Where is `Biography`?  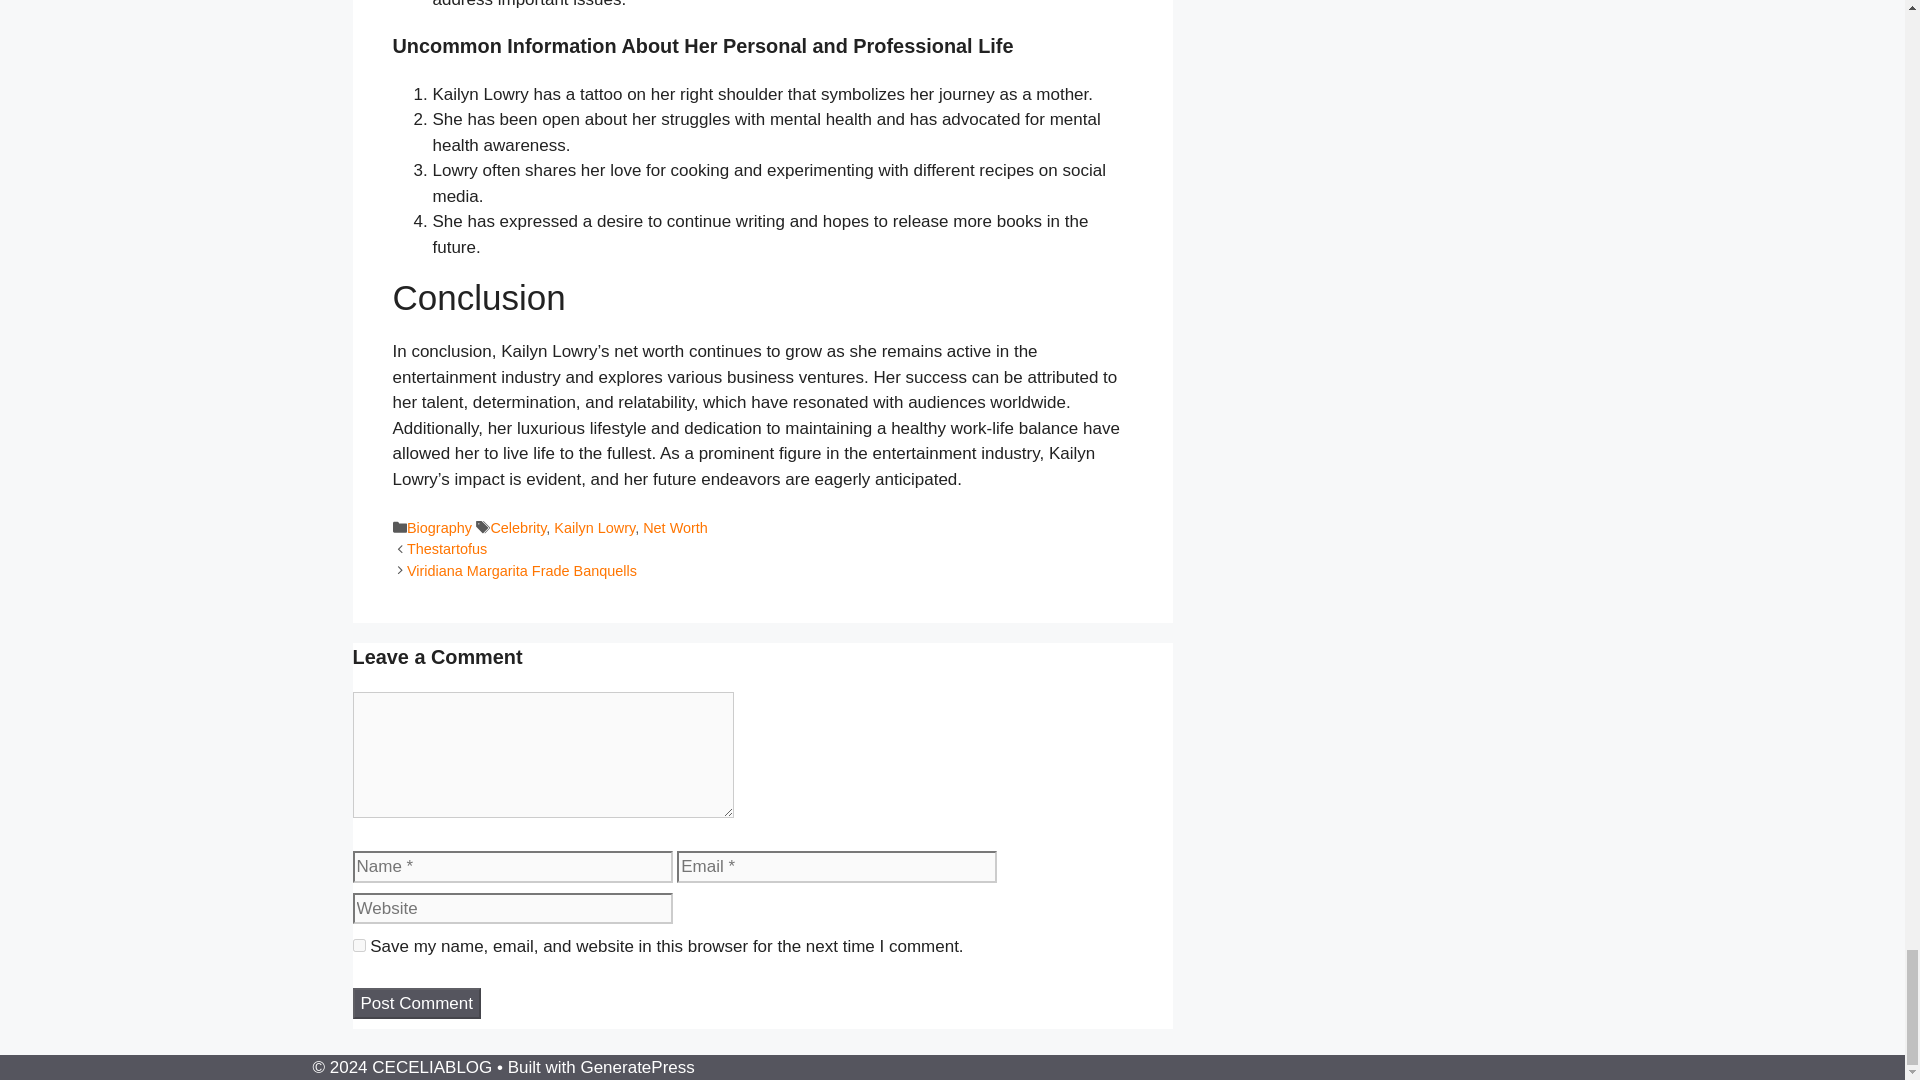
Biography is located at coordinates (440, 527).